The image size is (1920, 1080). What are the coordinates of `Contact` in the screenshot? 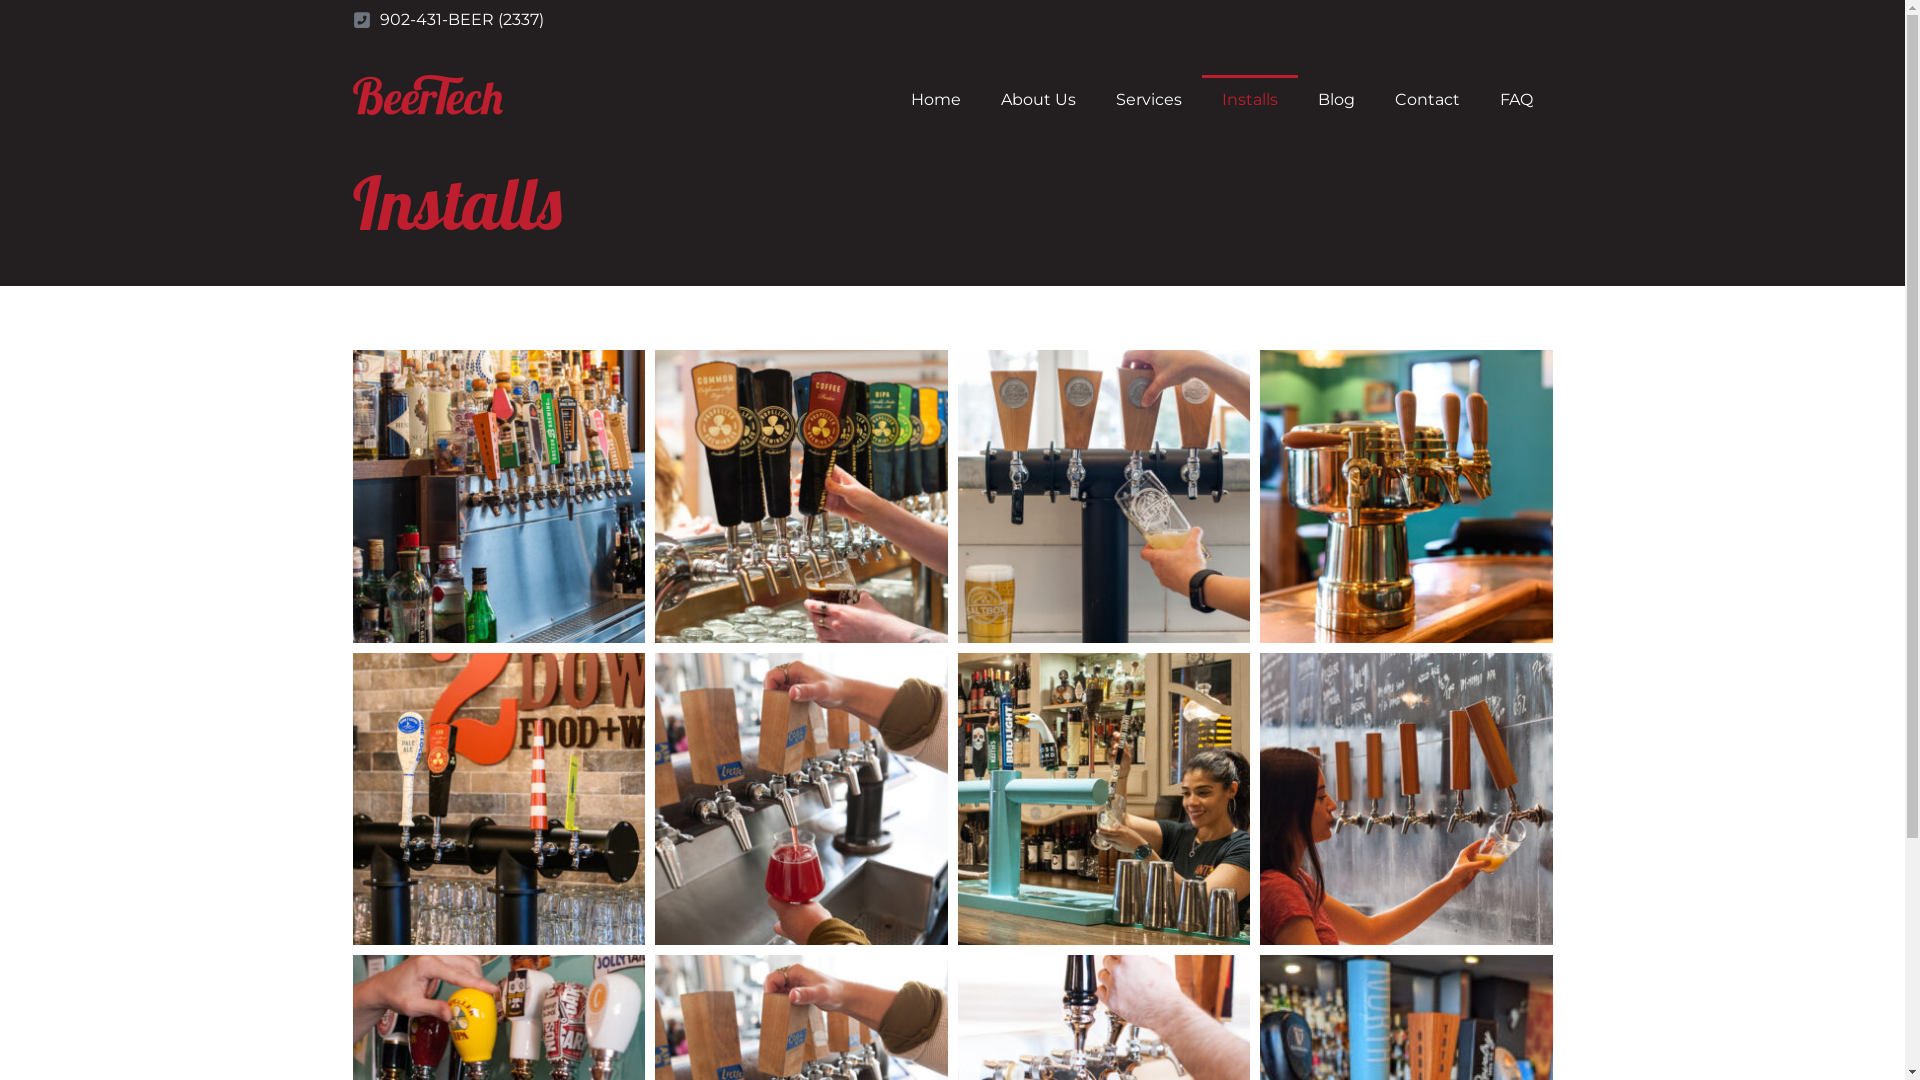 It's located at (1426, 100).